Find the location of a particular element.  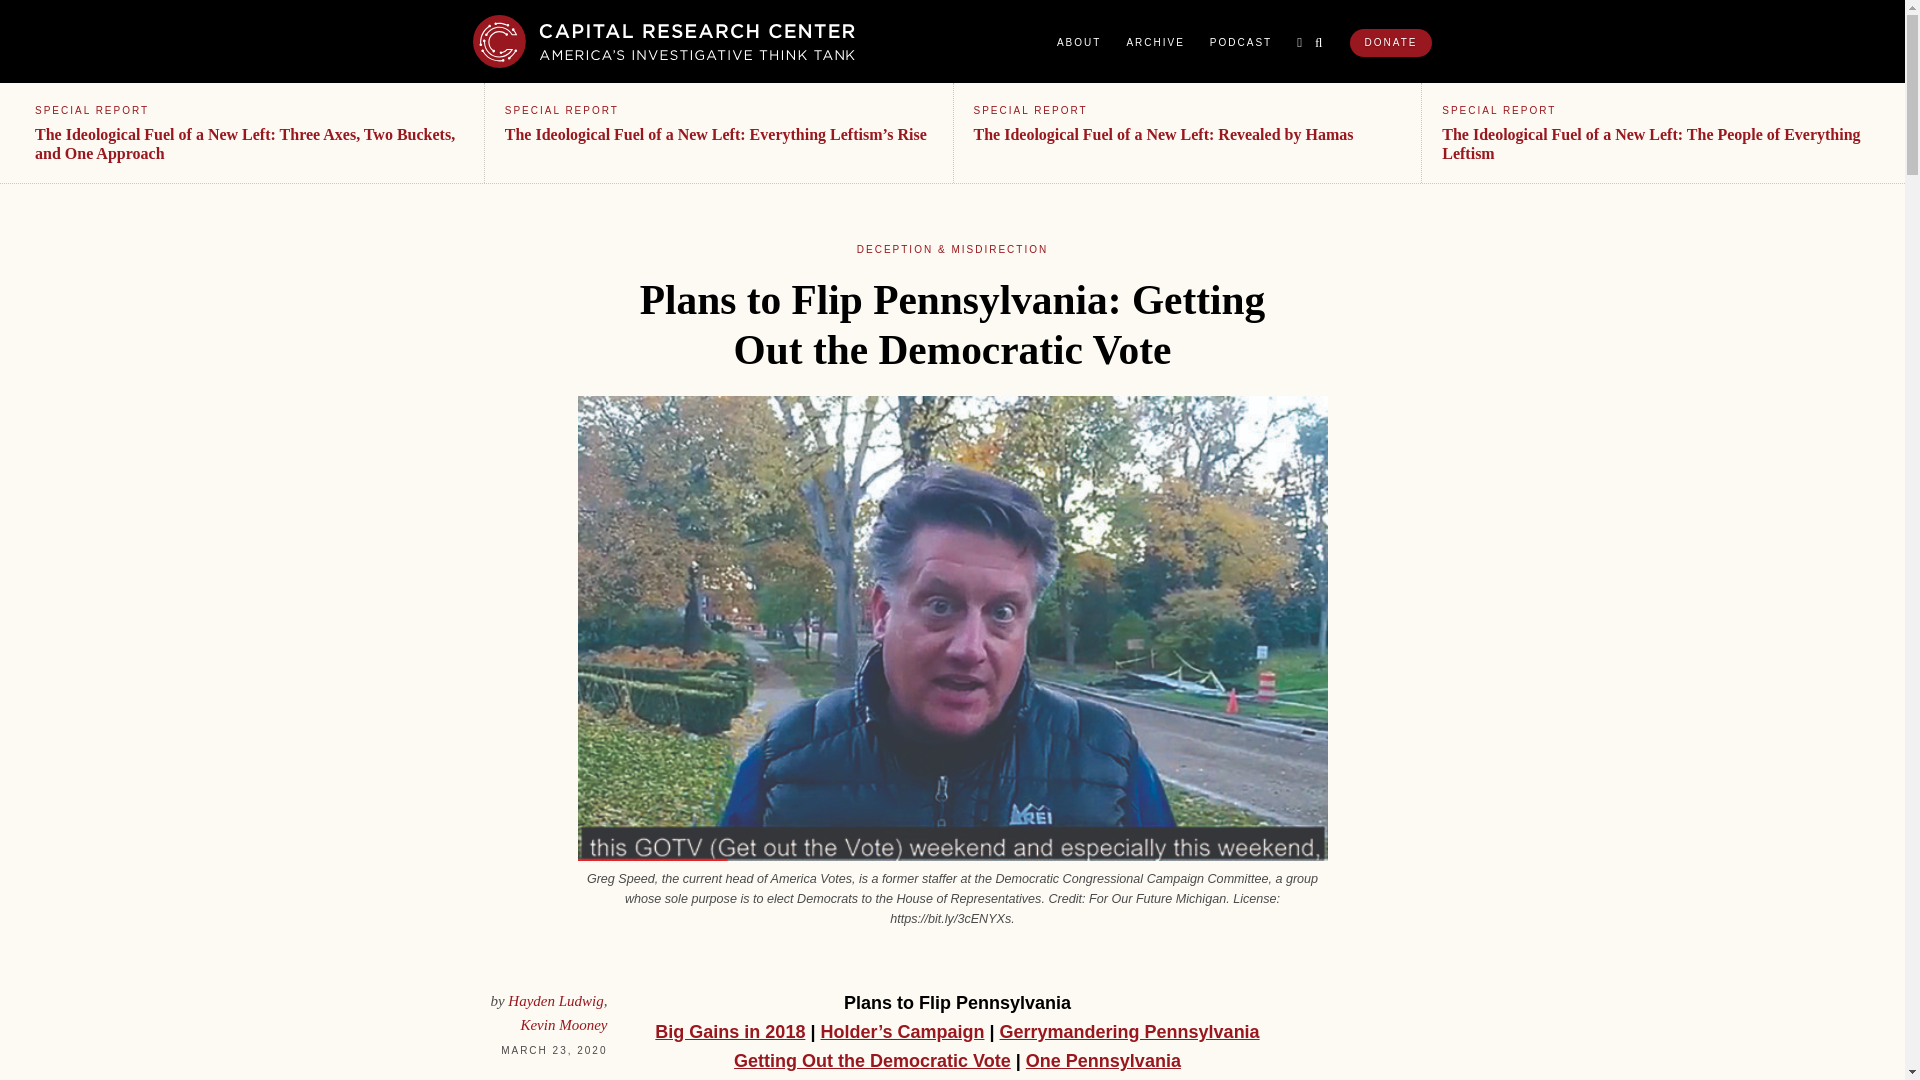

Big Gains in 2018 is located at coordinates (729, 1032).